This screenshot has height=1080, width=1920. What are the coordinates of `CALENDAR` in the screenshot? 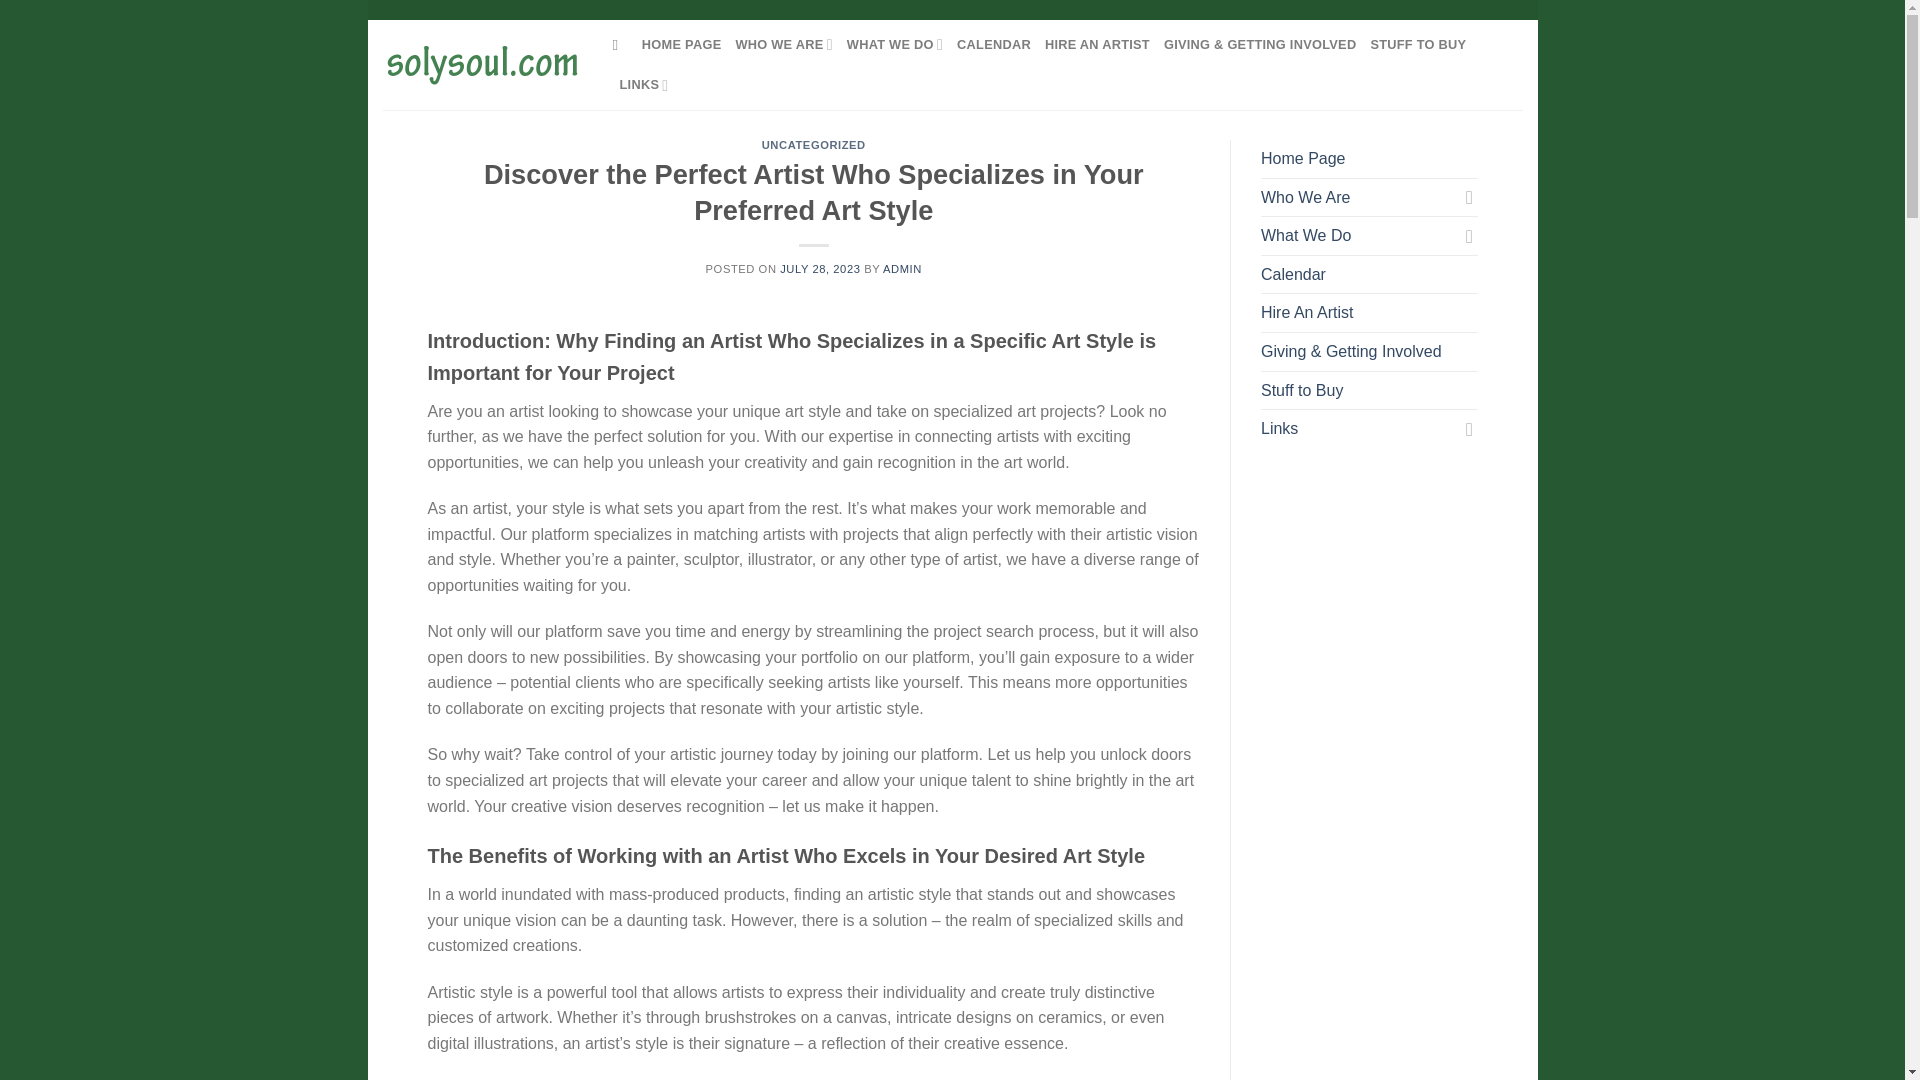 It's located at (994, 44).